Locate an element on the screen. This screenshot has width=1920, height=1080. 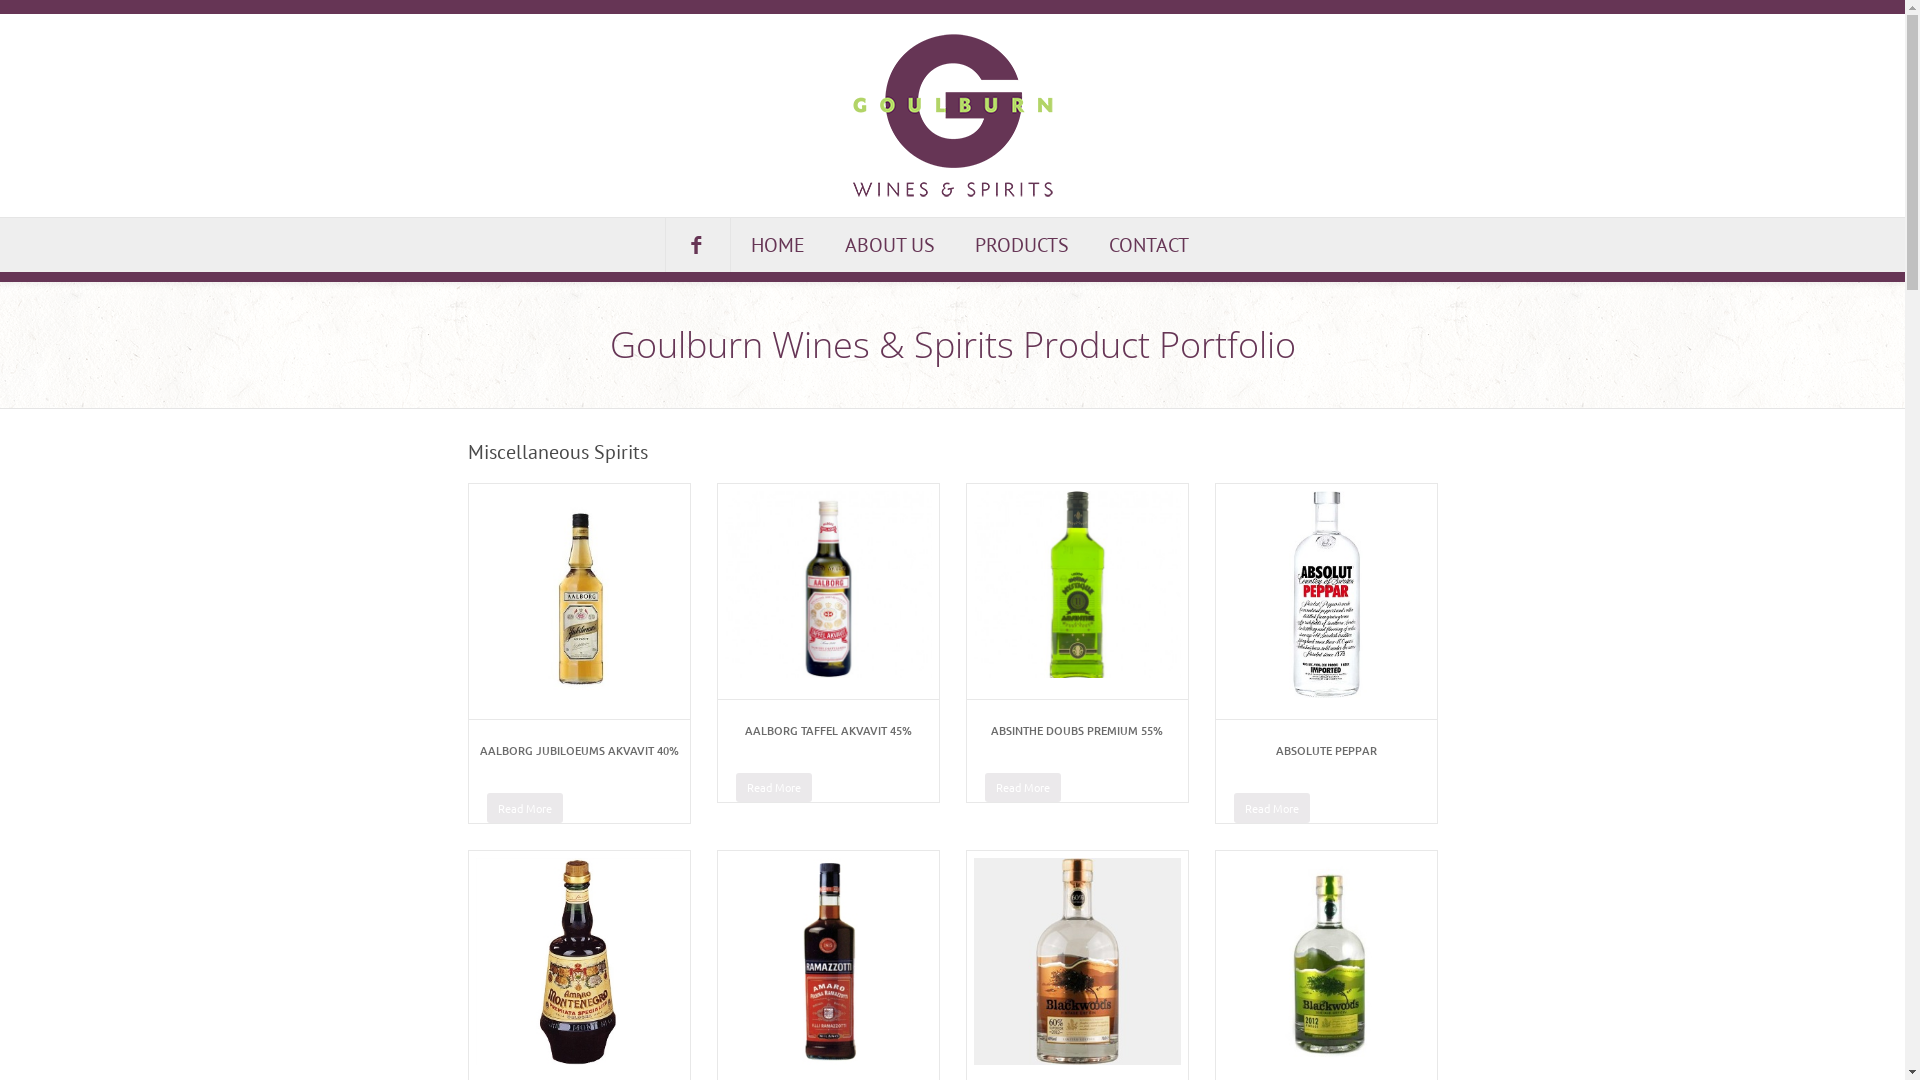
Read More is located at coordinates (774, 788).